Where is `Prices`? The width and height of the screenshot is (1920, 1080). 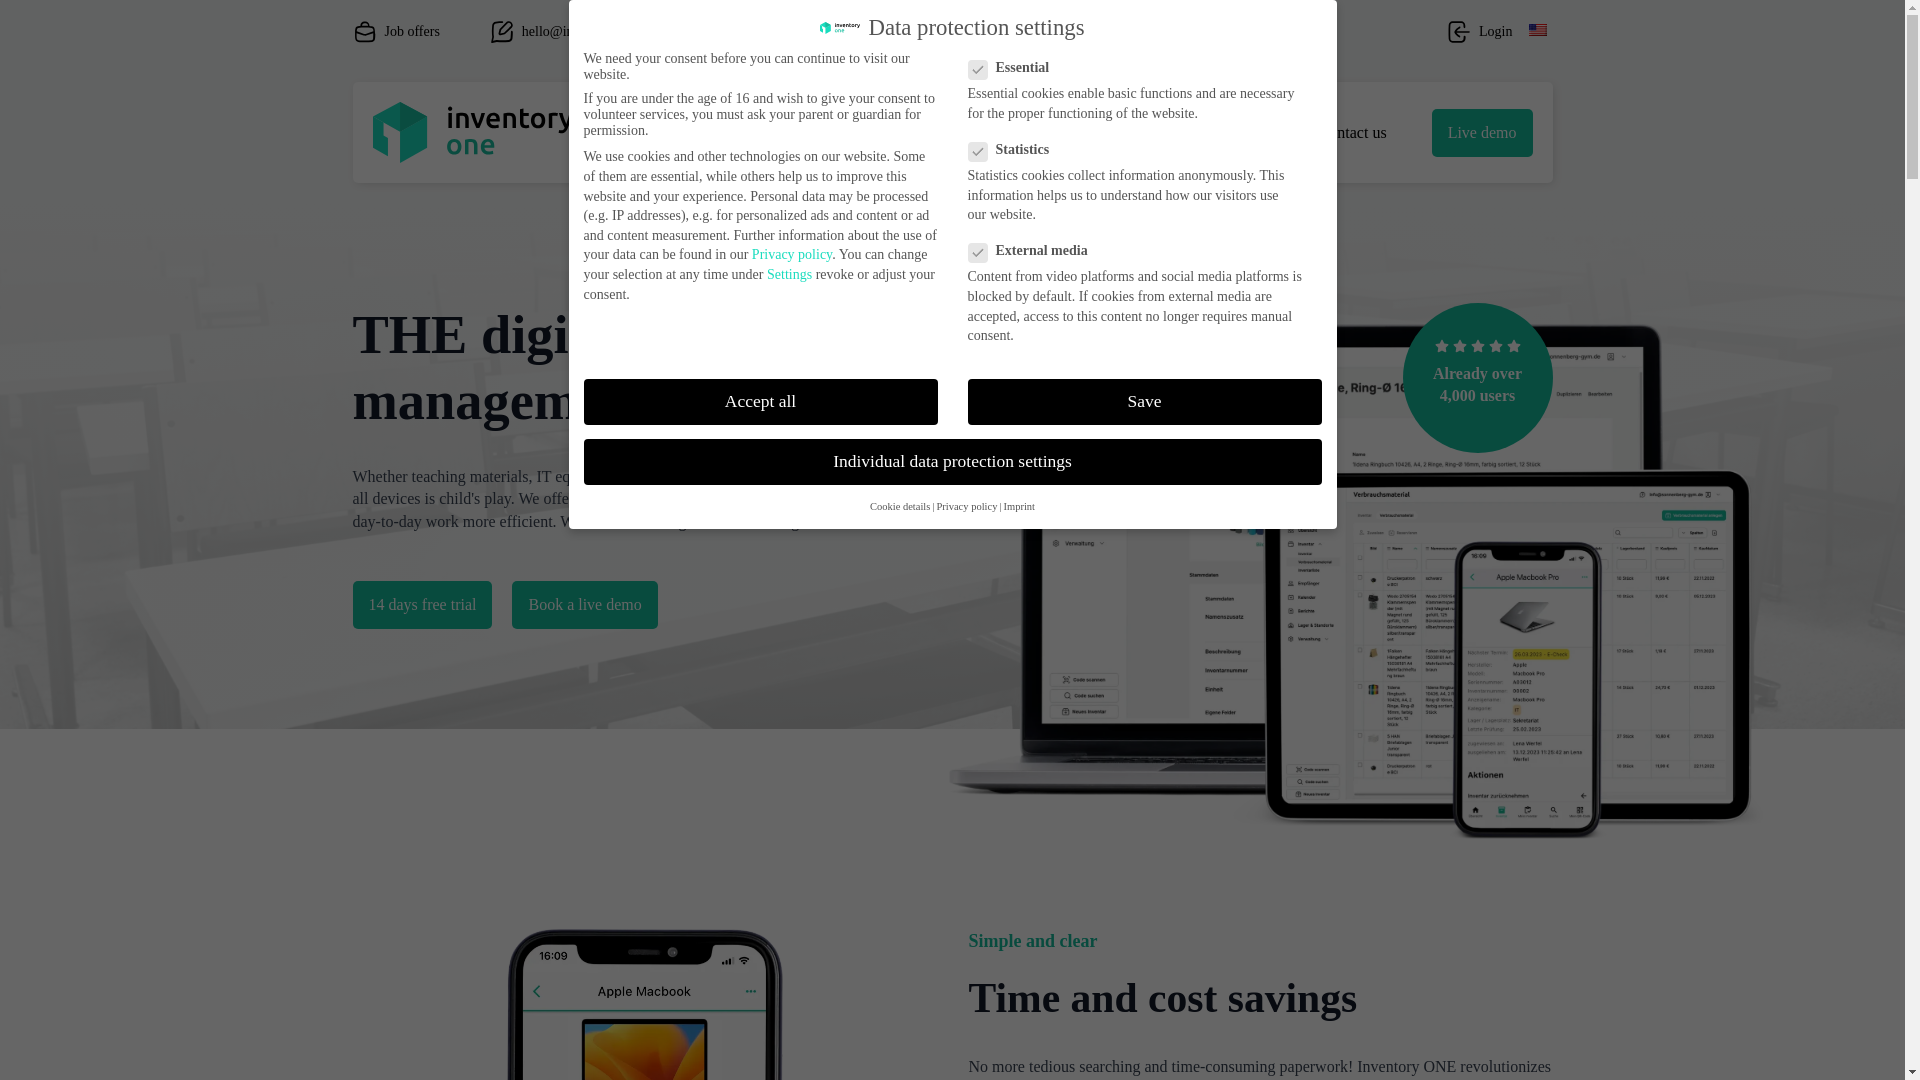
Prices is located at coordinates (872, 132).